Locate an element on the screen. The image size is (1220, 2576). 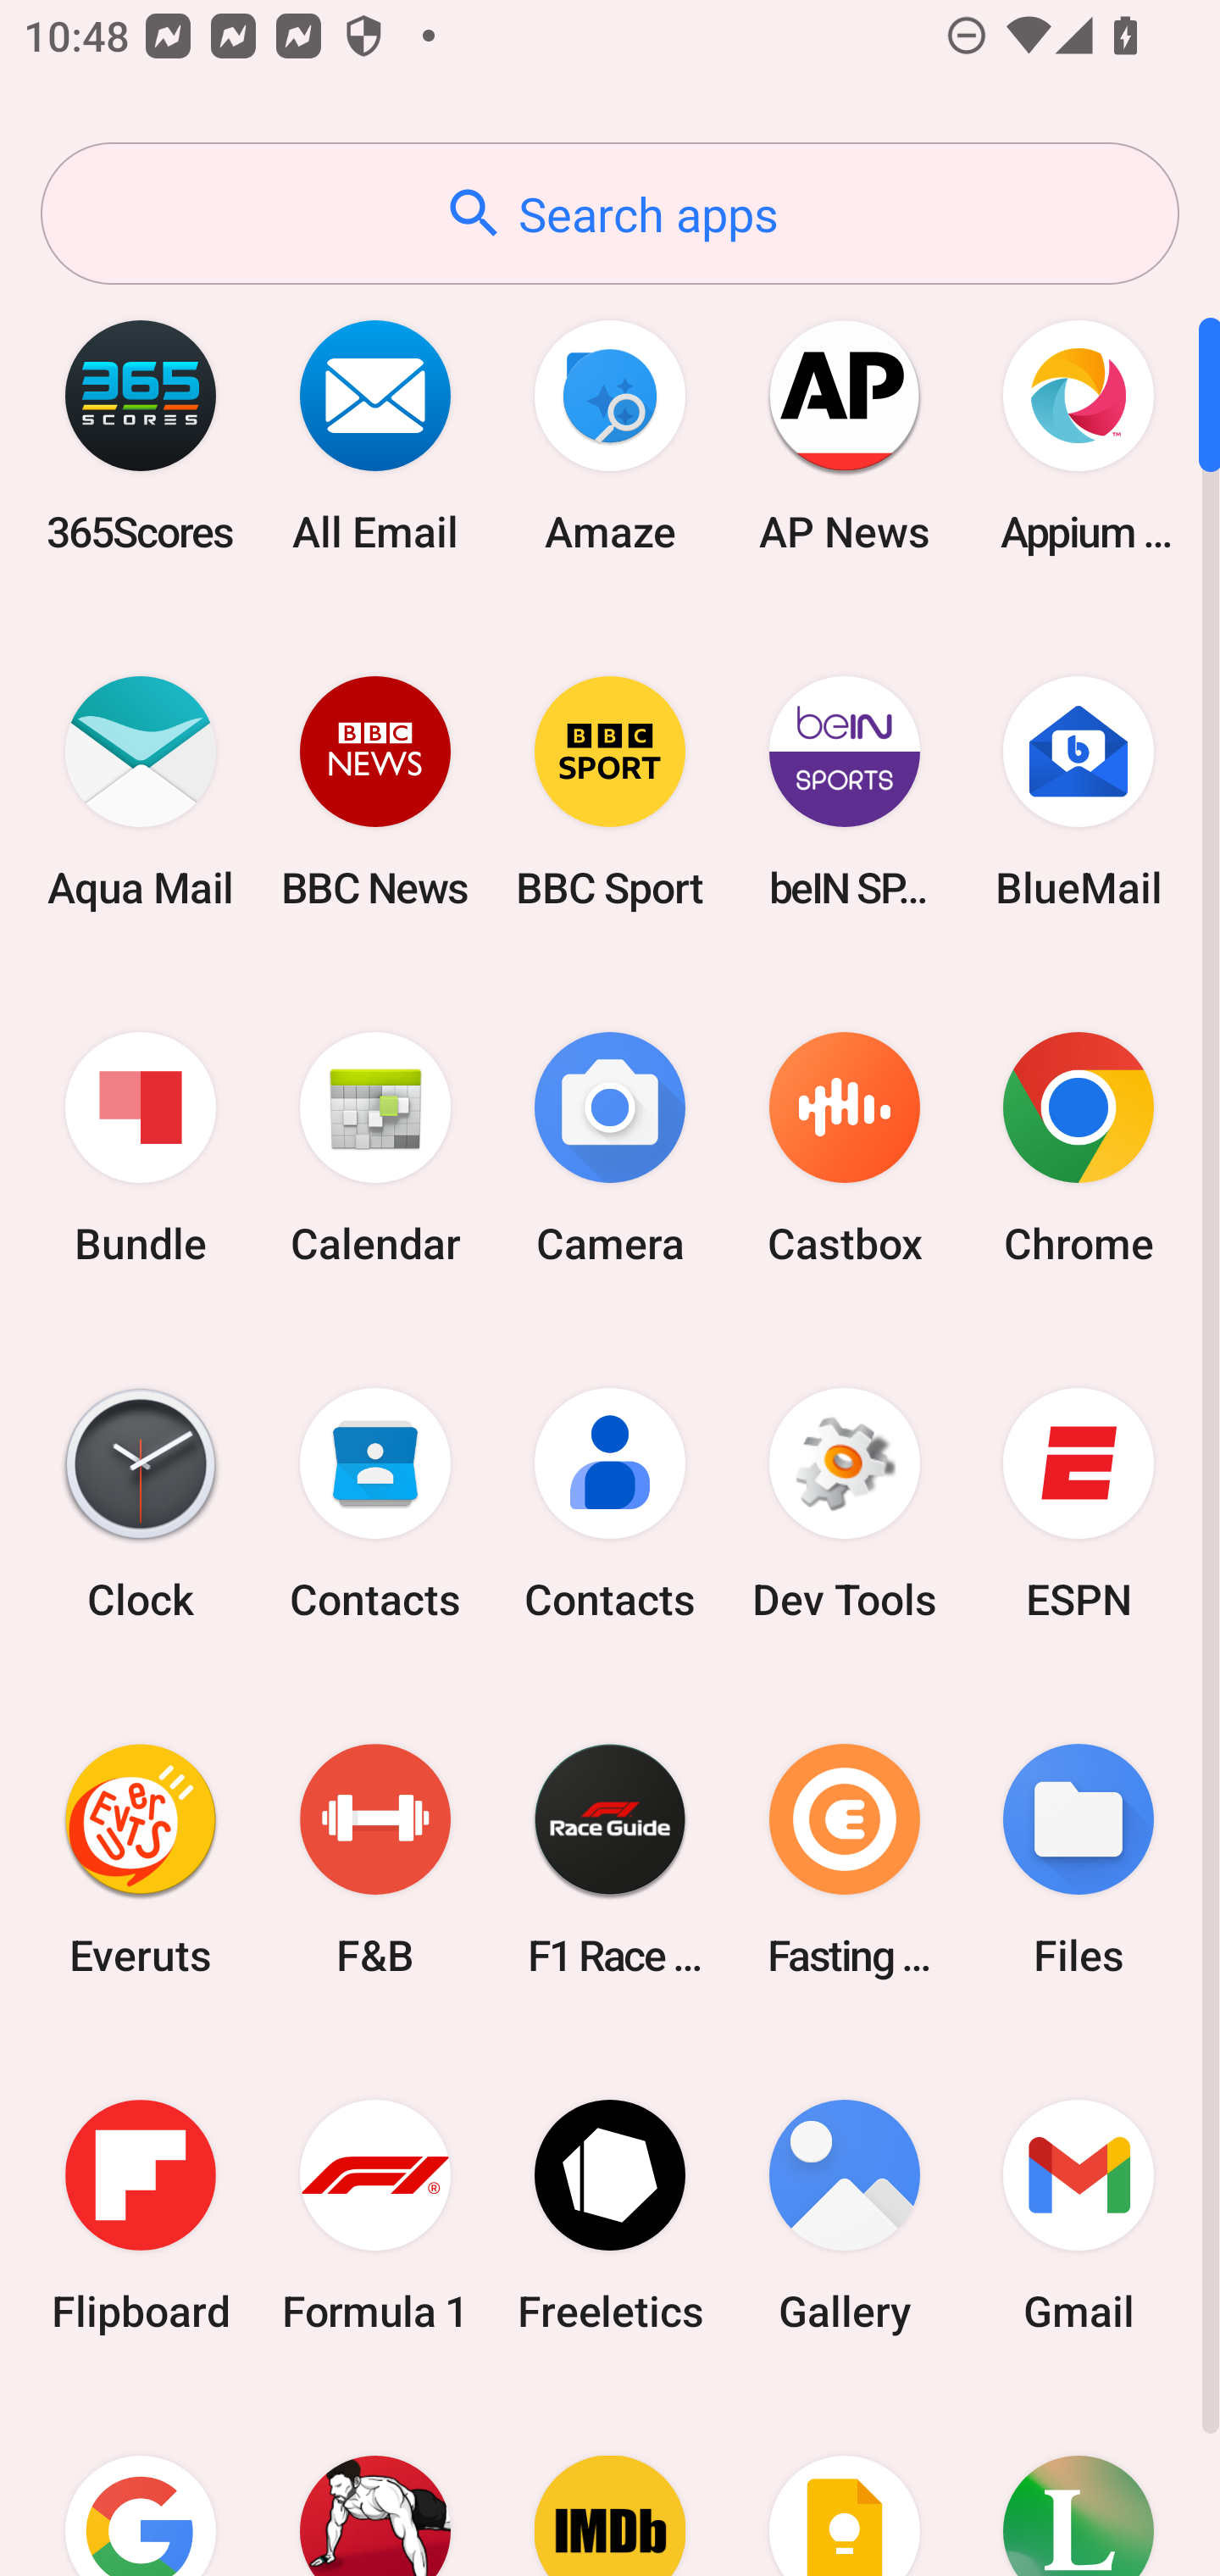
Calendar is located at coordinates (375, 1149).